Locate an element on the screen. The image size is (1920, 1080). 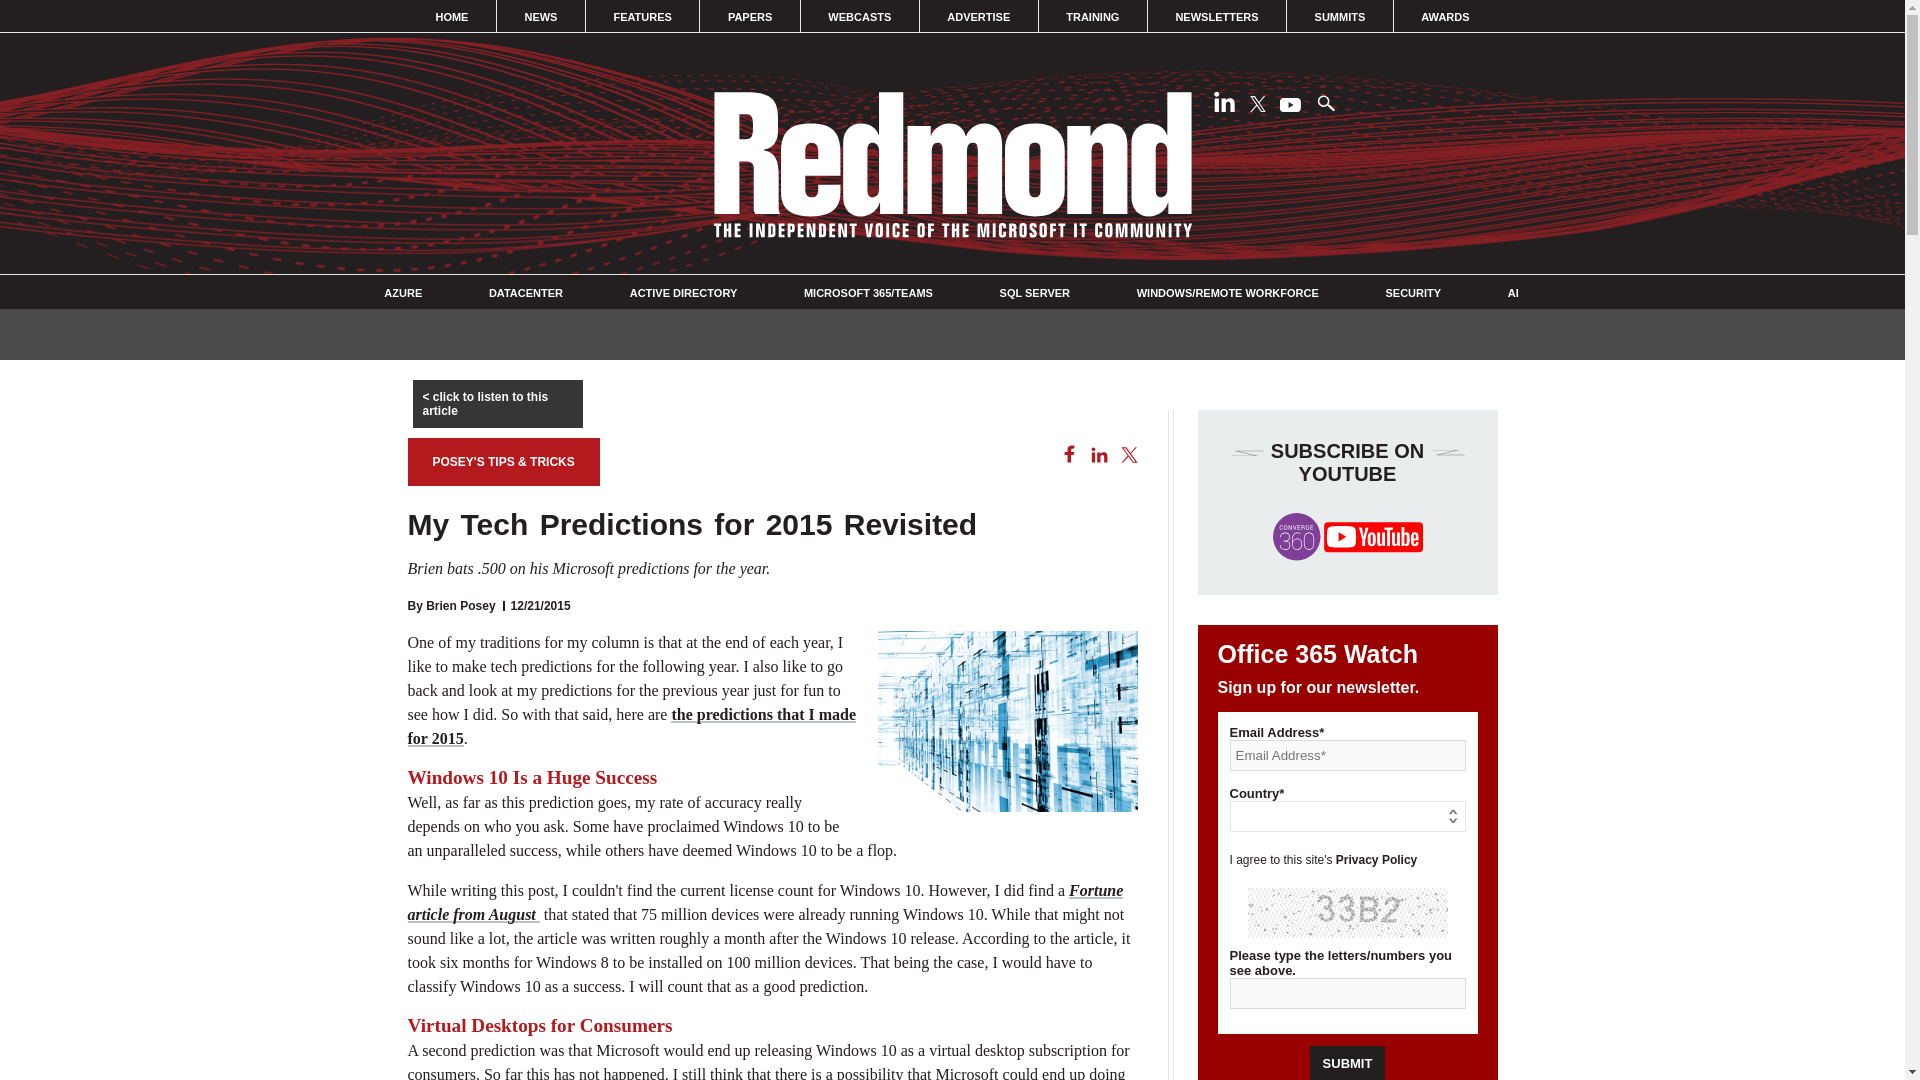
the predictions that I made for 2015 is located at coordinates (632, 726).